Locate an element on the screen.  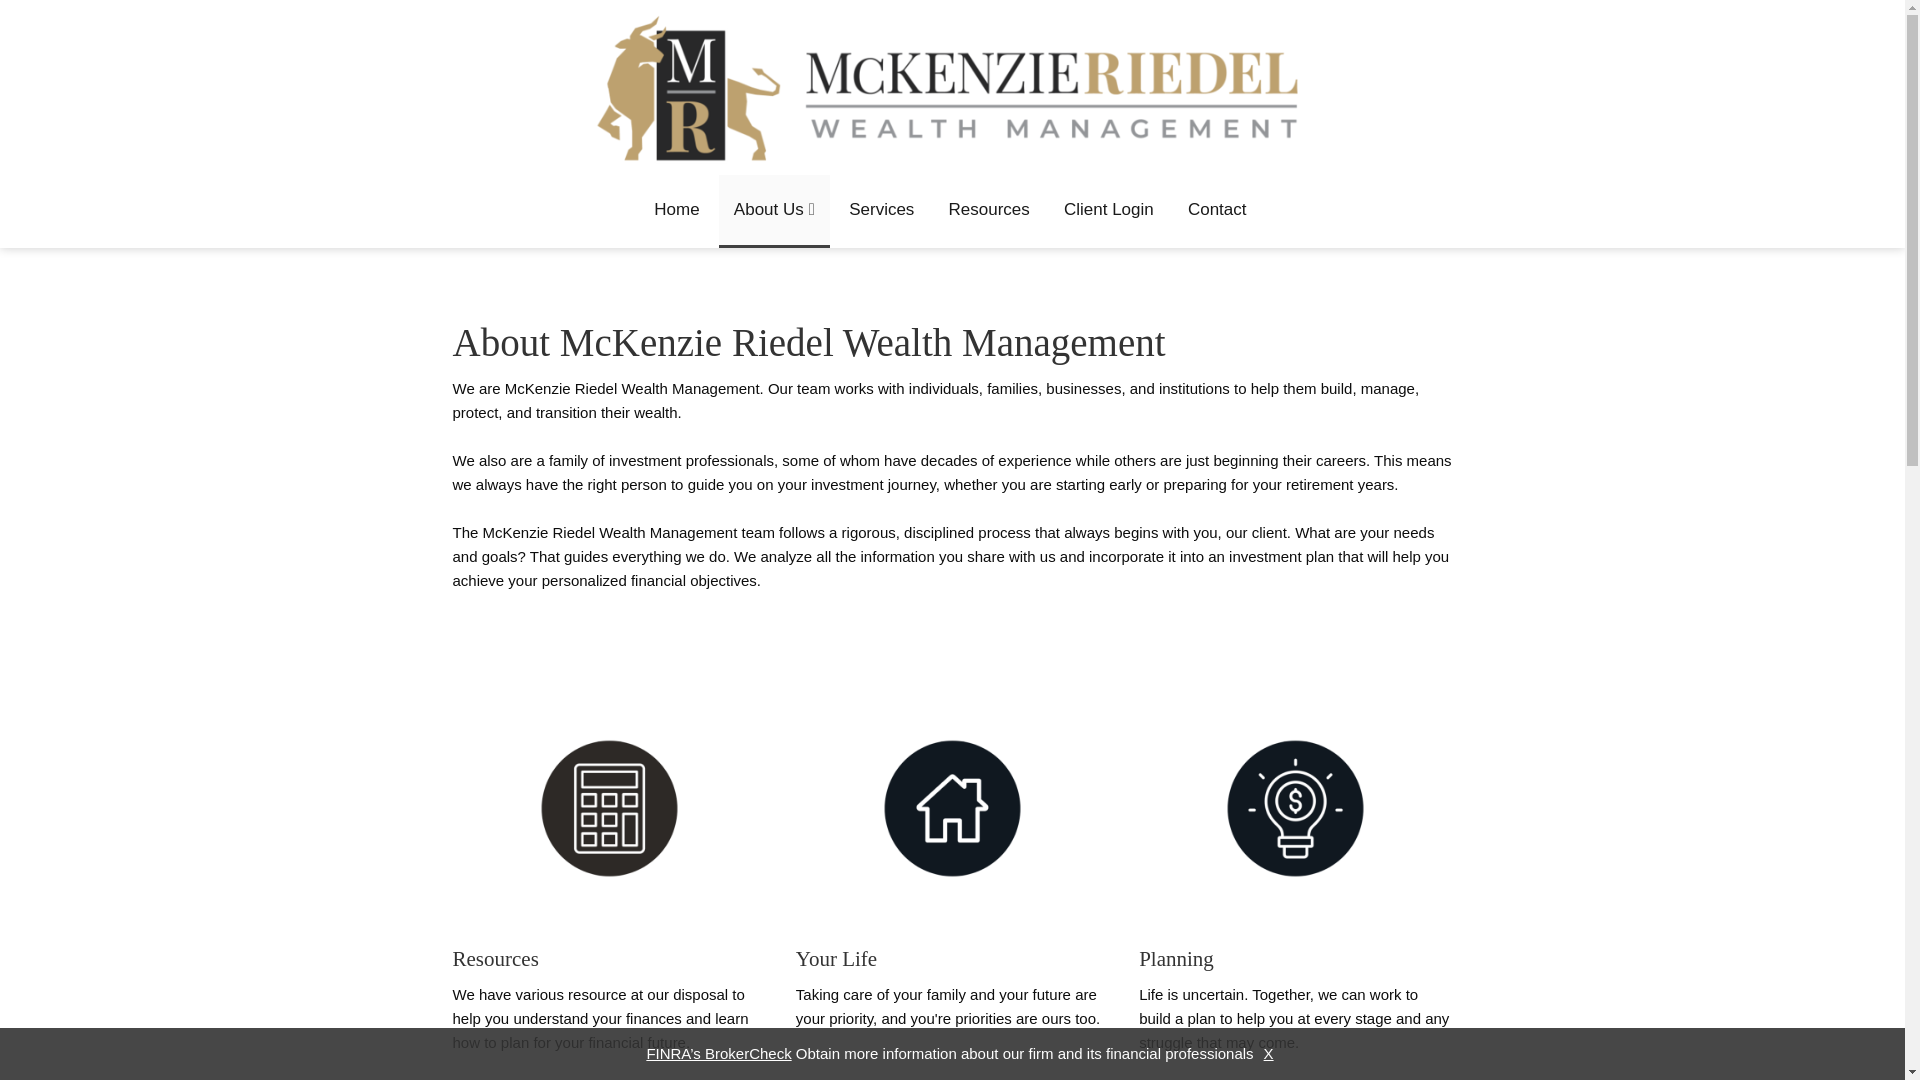
Resources is located at coordinates (988, 210).